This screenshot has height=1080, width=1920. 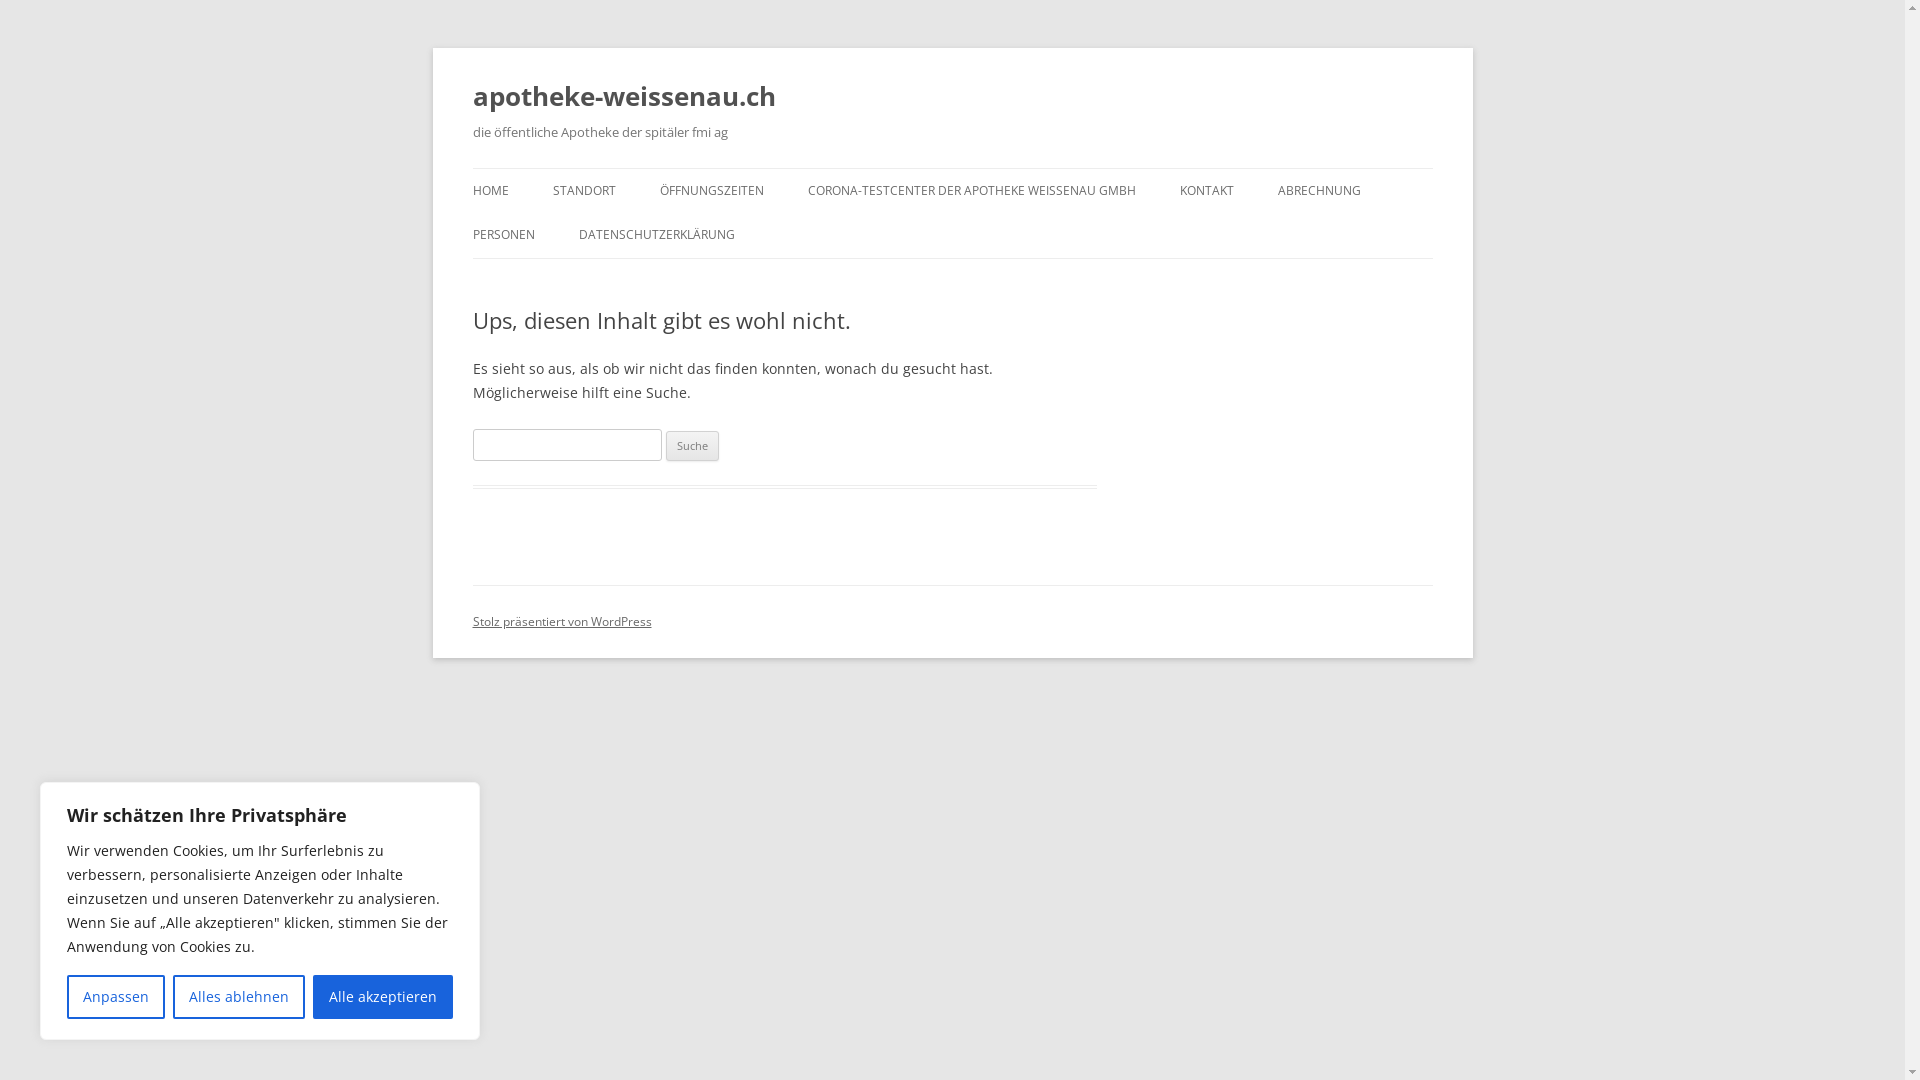 I want to click on STANDORT, so click(x=584, y=191).